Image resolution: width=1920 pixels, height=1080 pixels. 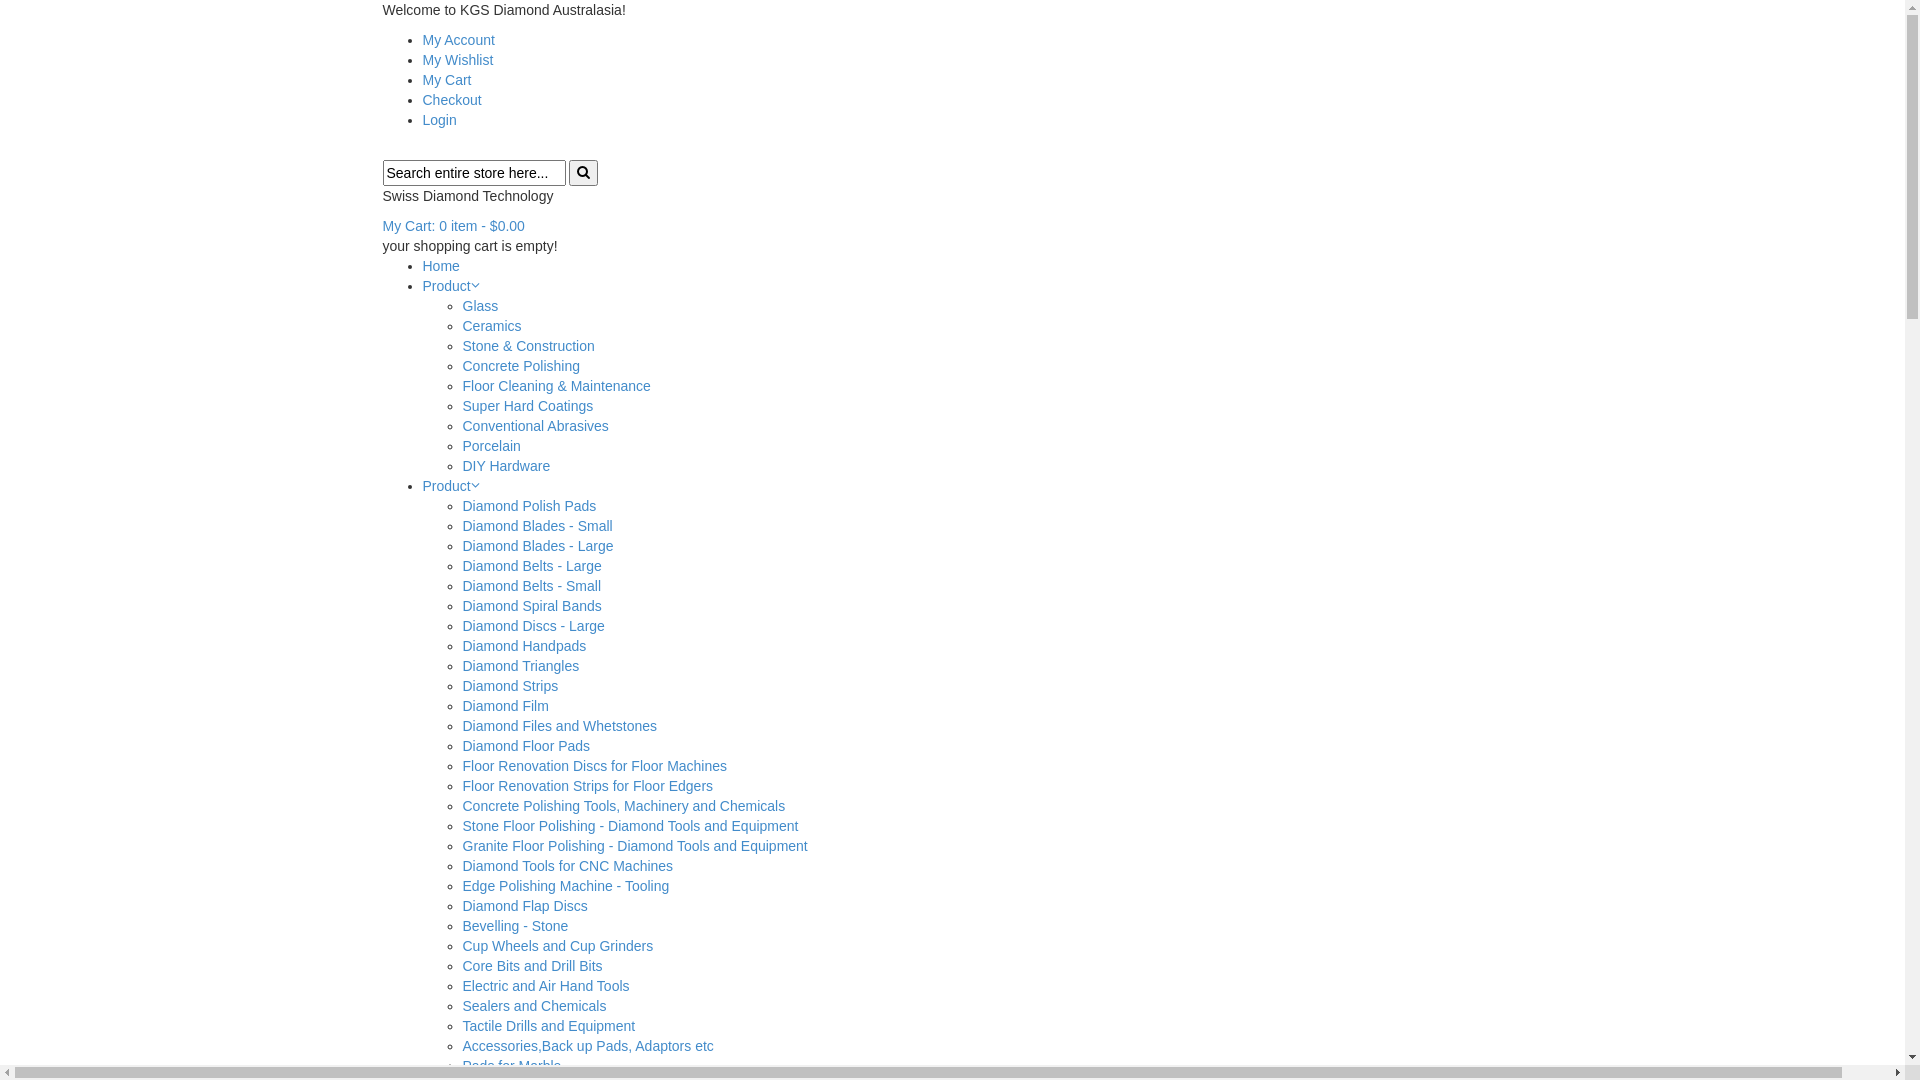 I want to click on Diamond Tools for CNC Machines, so click(x=568, y=866).